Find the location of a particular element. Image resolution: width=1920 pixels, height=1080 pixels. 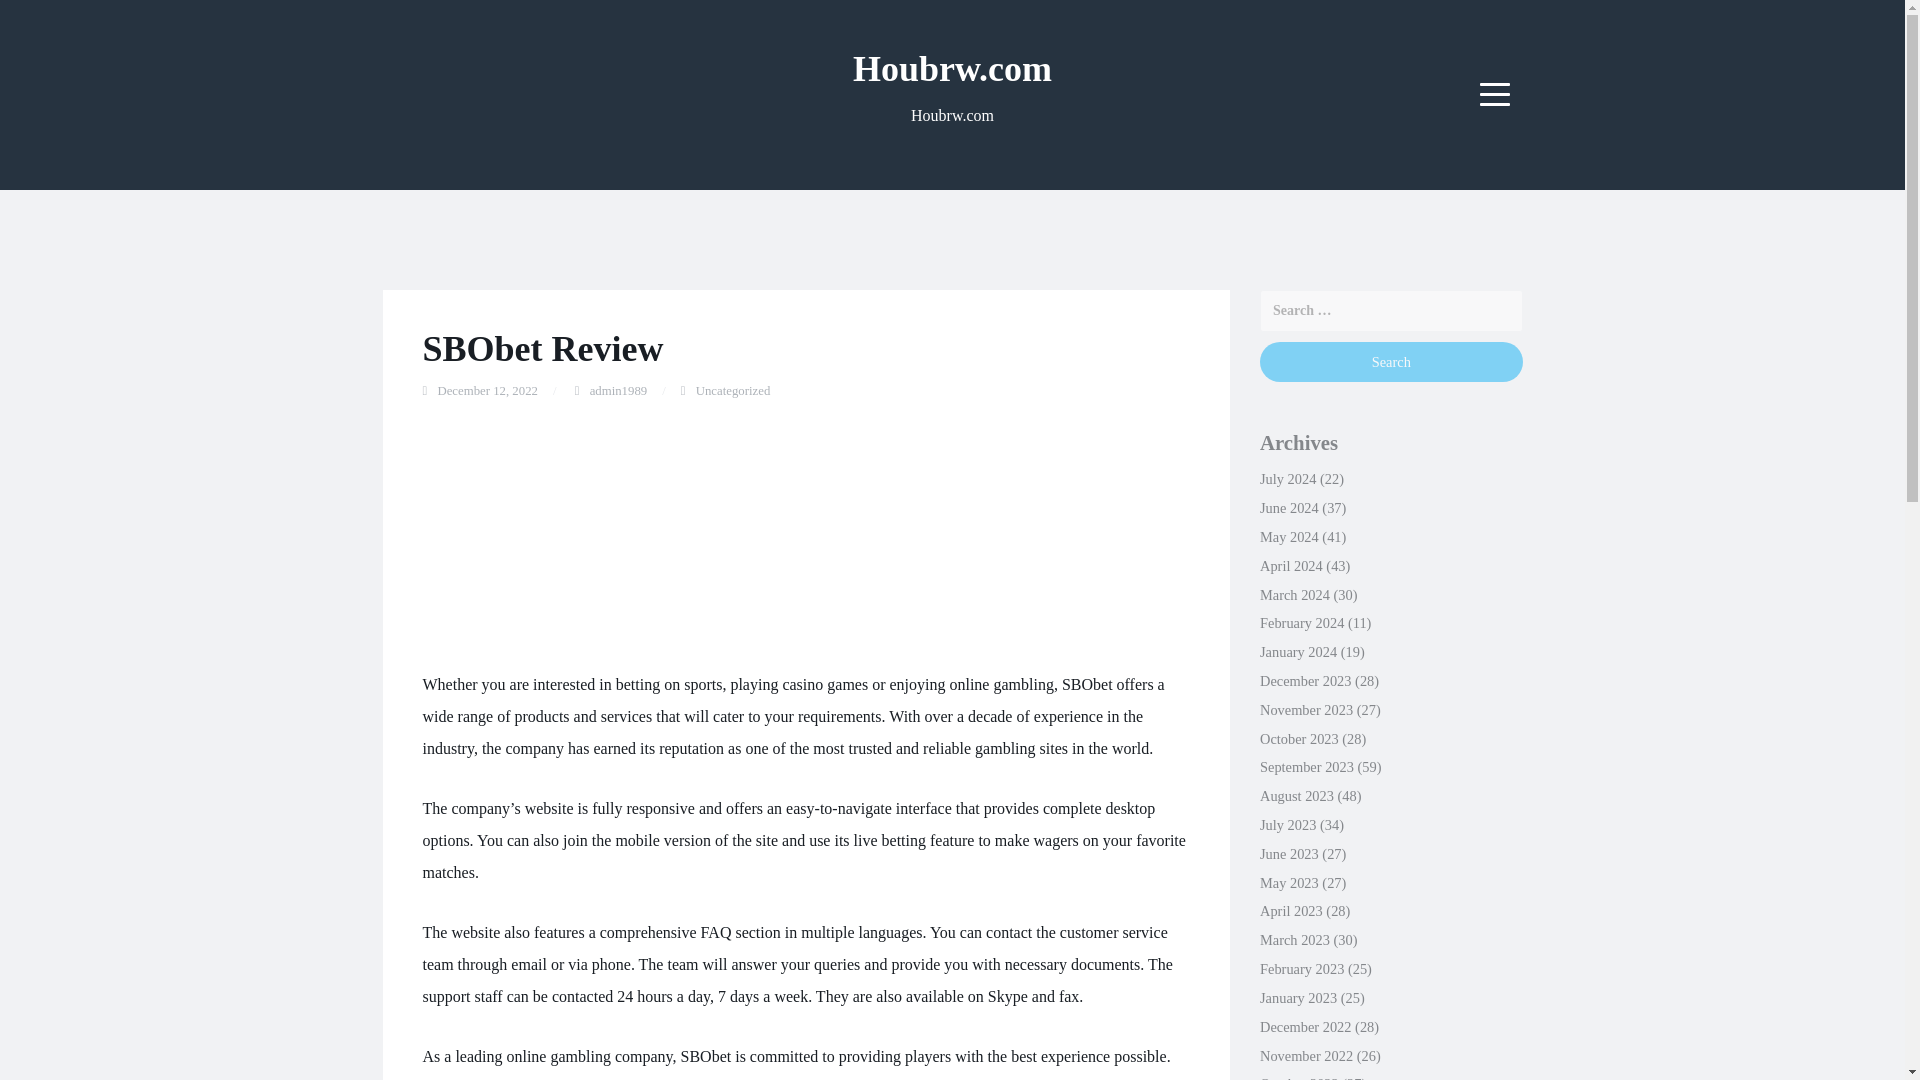

June 2023 is located at coordinates (1289, 853).